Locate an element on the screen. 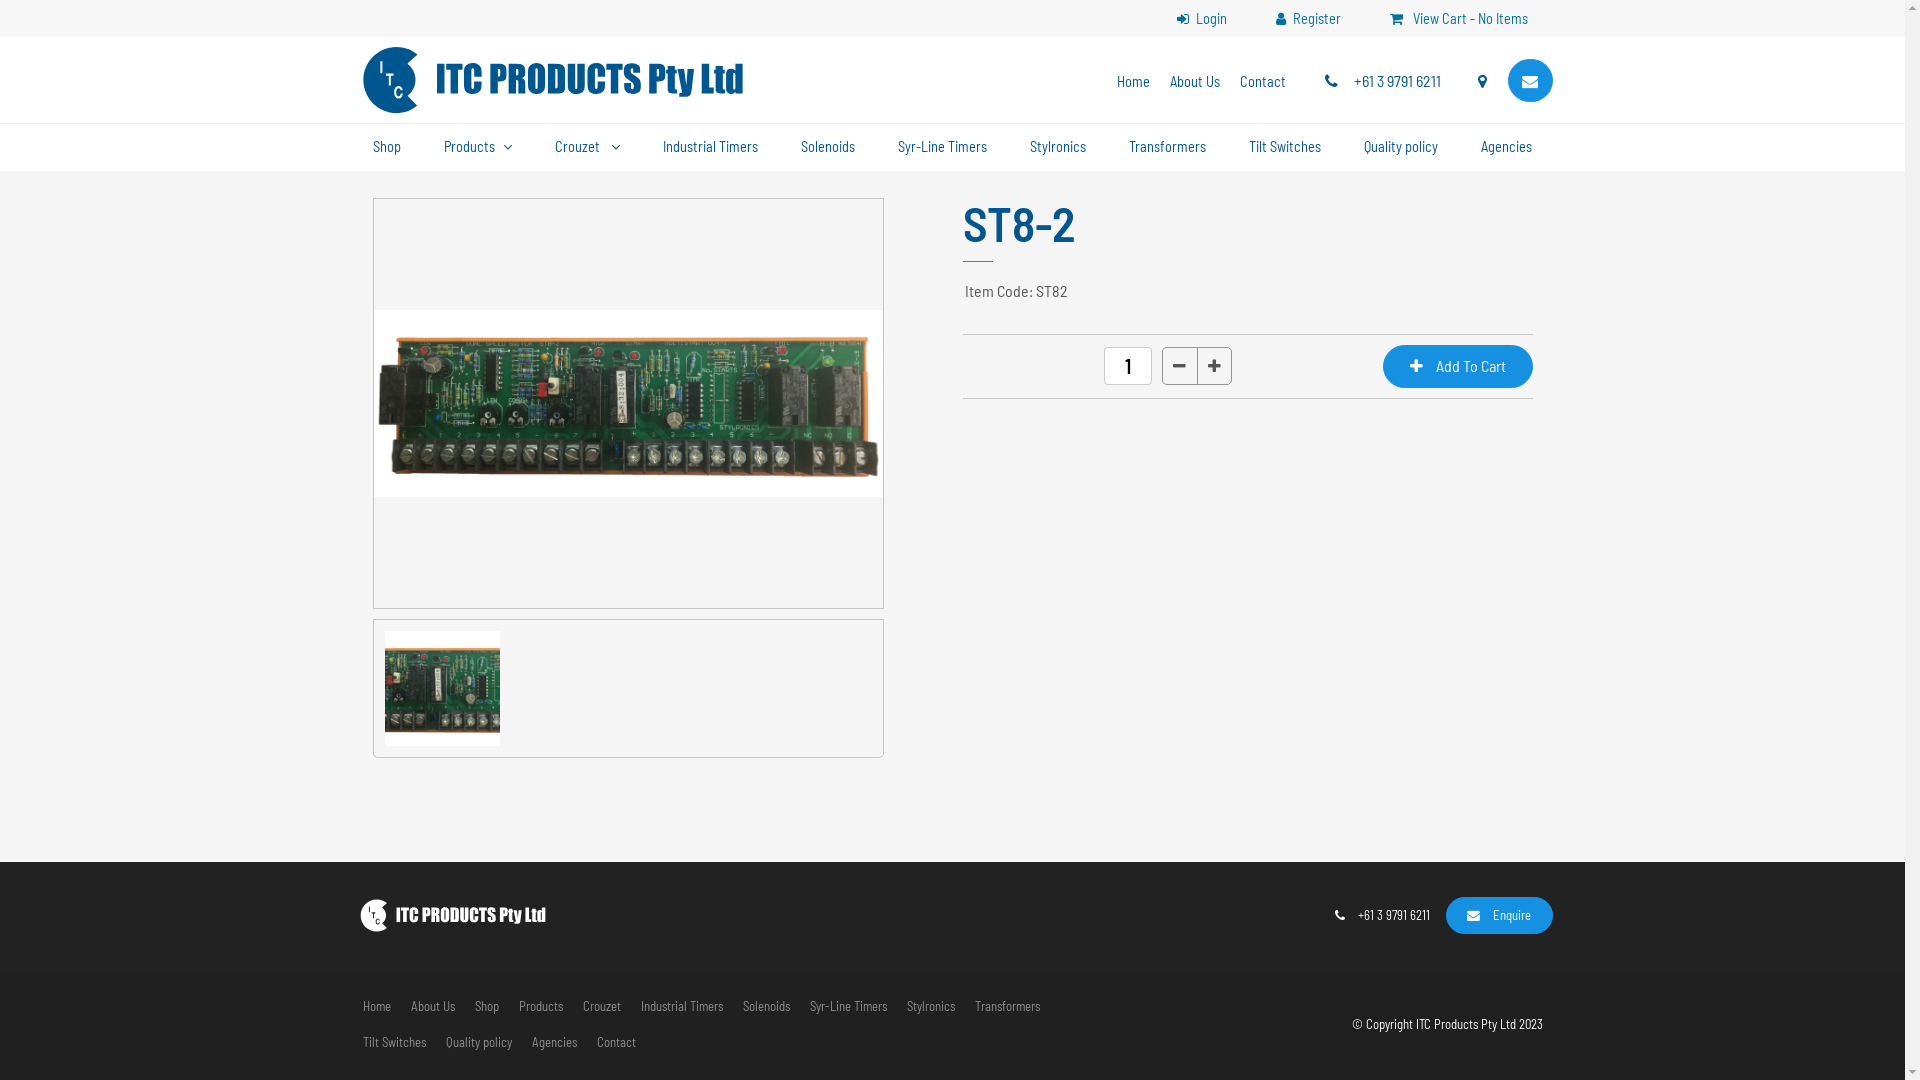  Industrial Timers is located at coordinates (681, 1007).